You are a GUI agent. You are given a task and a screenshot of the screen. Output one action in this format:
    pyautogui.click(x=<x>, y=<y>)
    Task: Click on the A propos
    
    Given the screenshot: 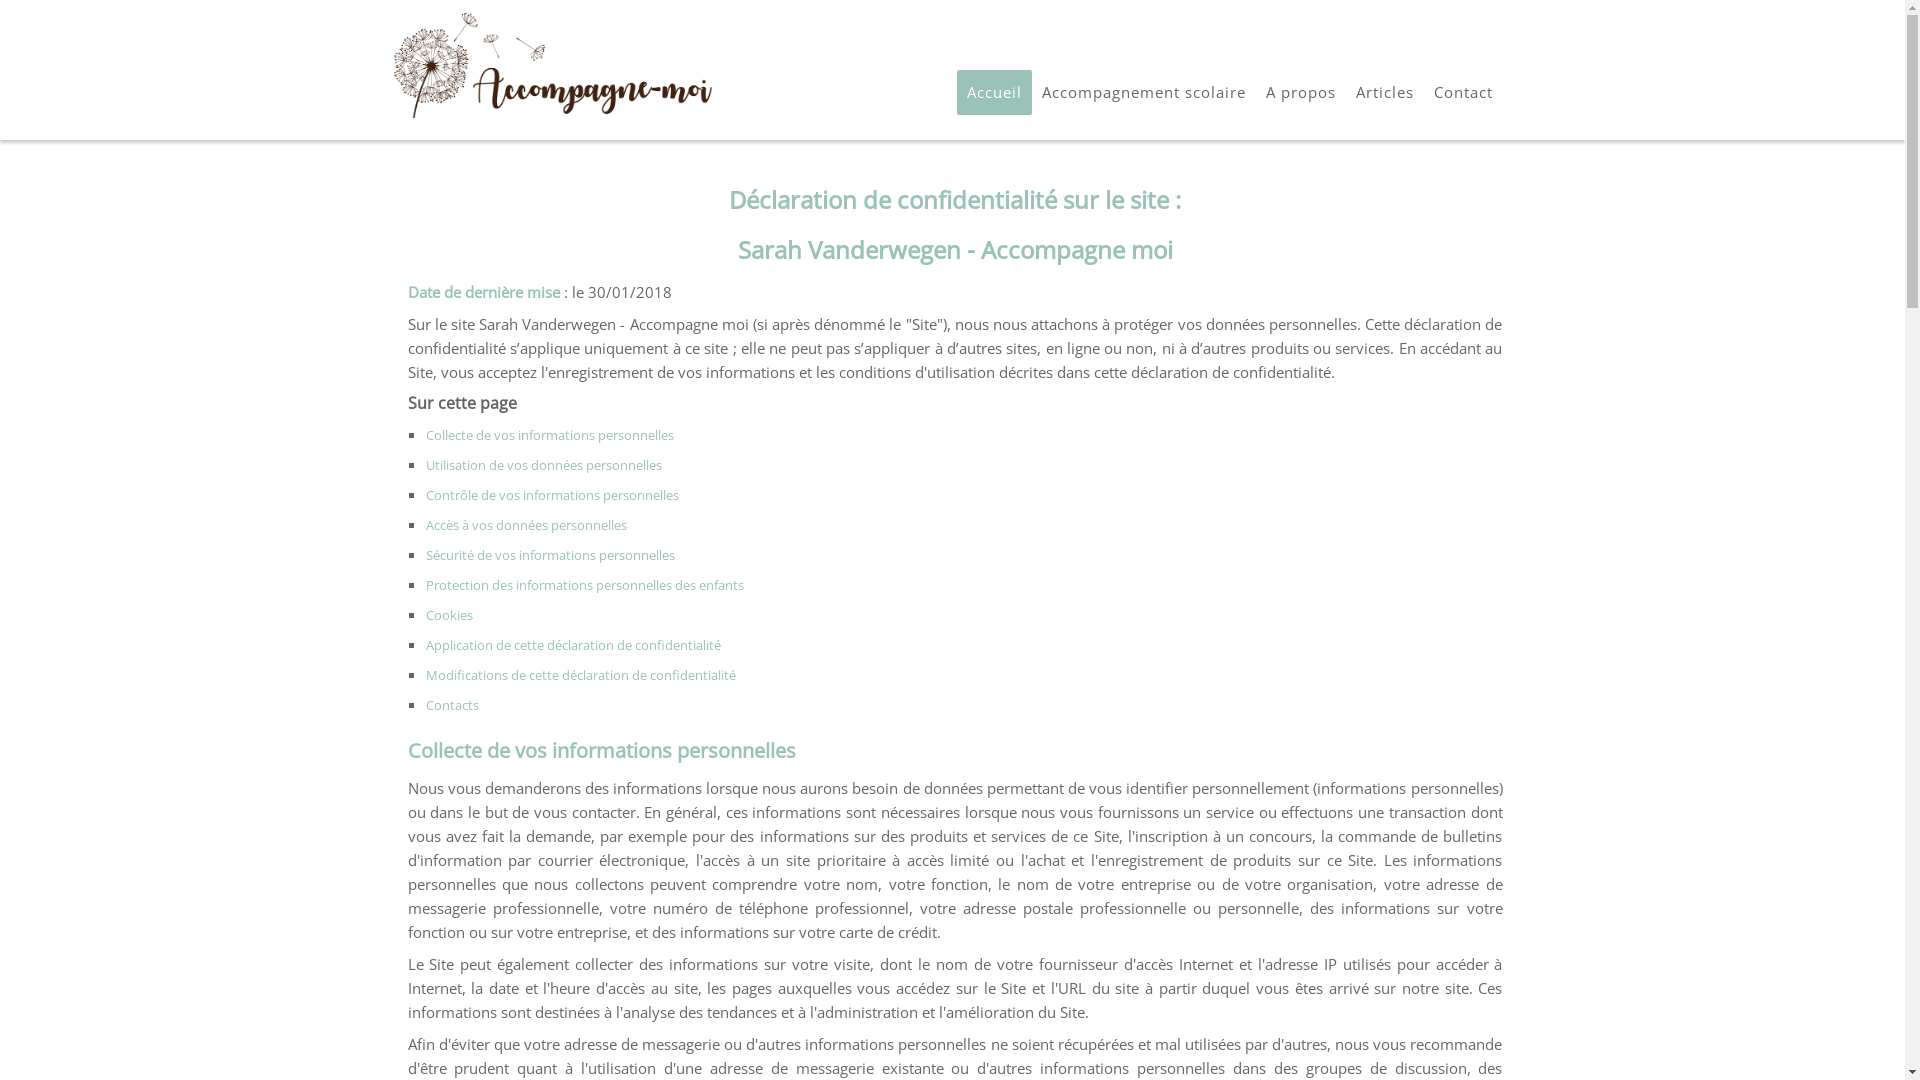 What is the action you would take?
    pyautogui.click(x=1301, y=92)
    